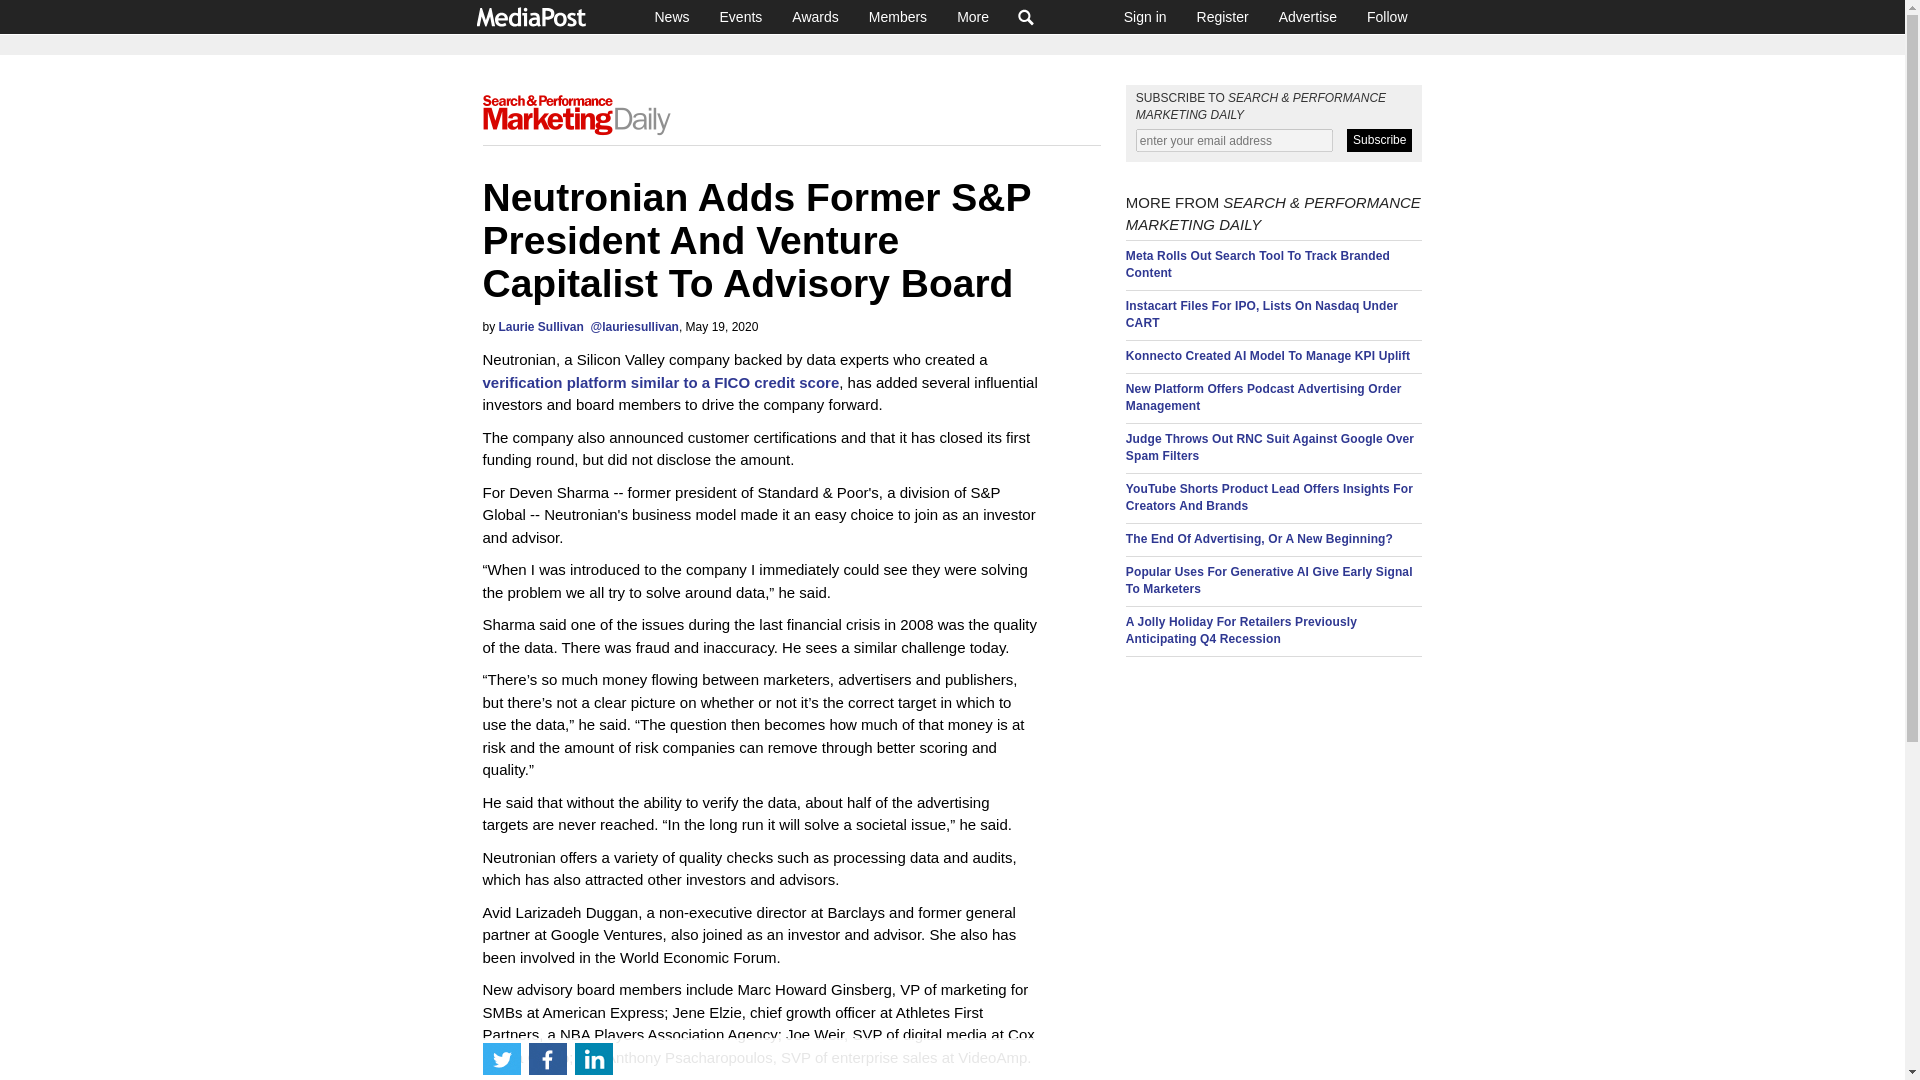 The height and width of the screenshot is (1080, 1920). I want to click on Share on Twitter, so click(500, 1058).